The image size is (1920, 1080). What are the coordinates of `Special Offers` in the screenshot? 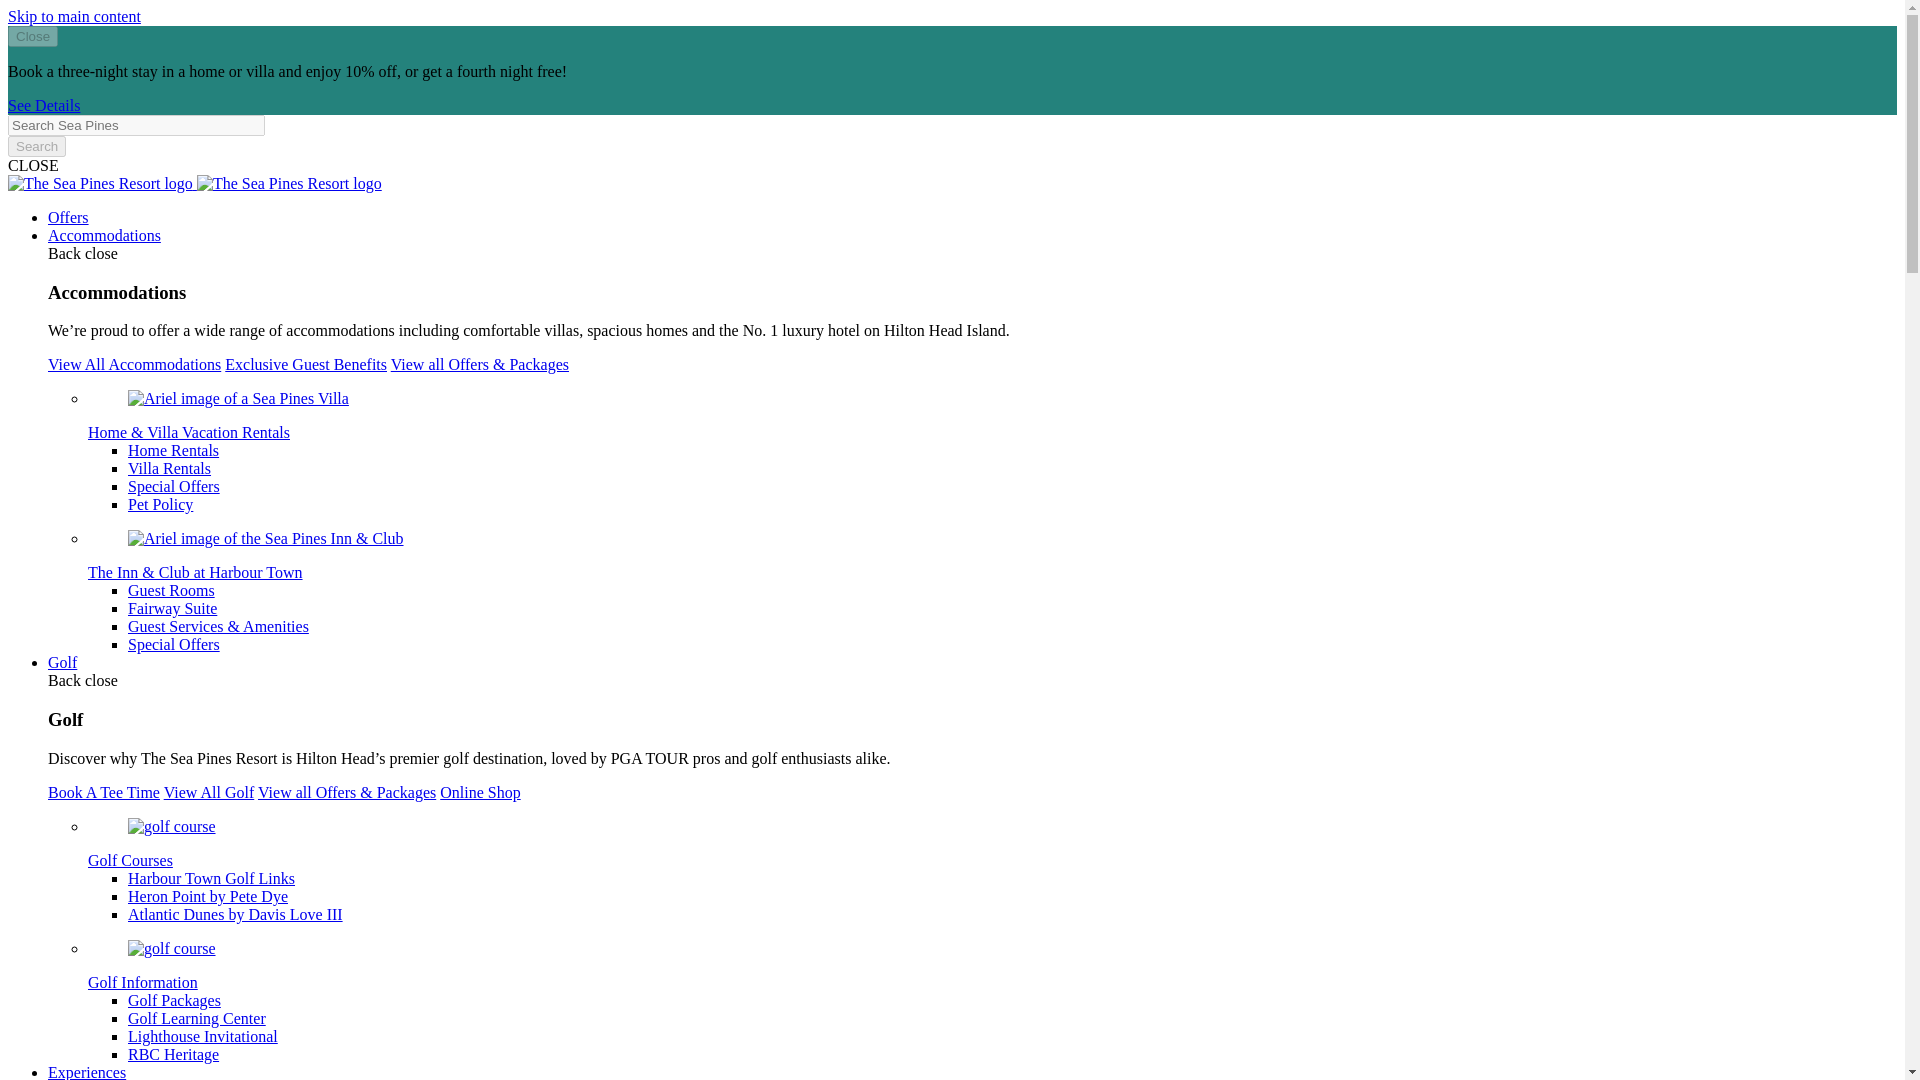 It's located at (174, 486).